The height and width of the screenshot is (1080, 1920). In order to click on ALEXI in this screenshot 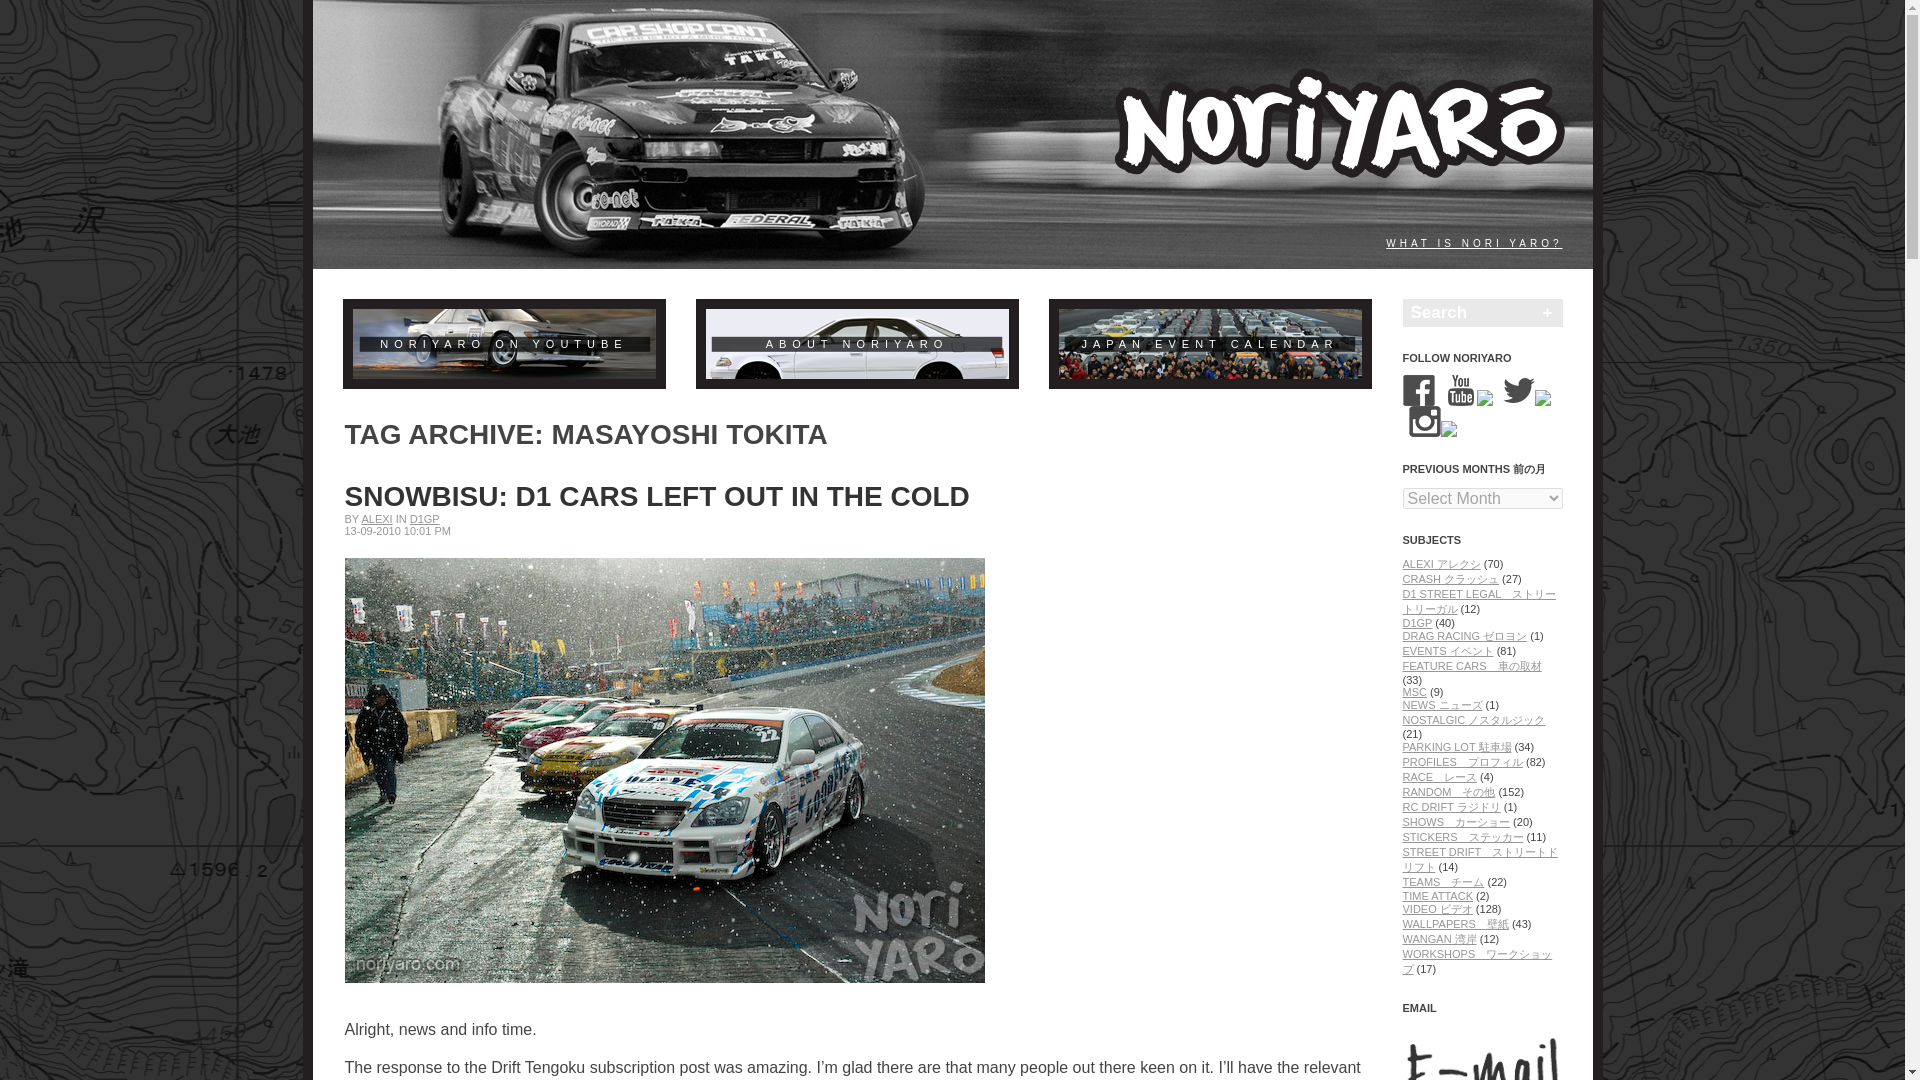, I will do `click(376, 518)`.